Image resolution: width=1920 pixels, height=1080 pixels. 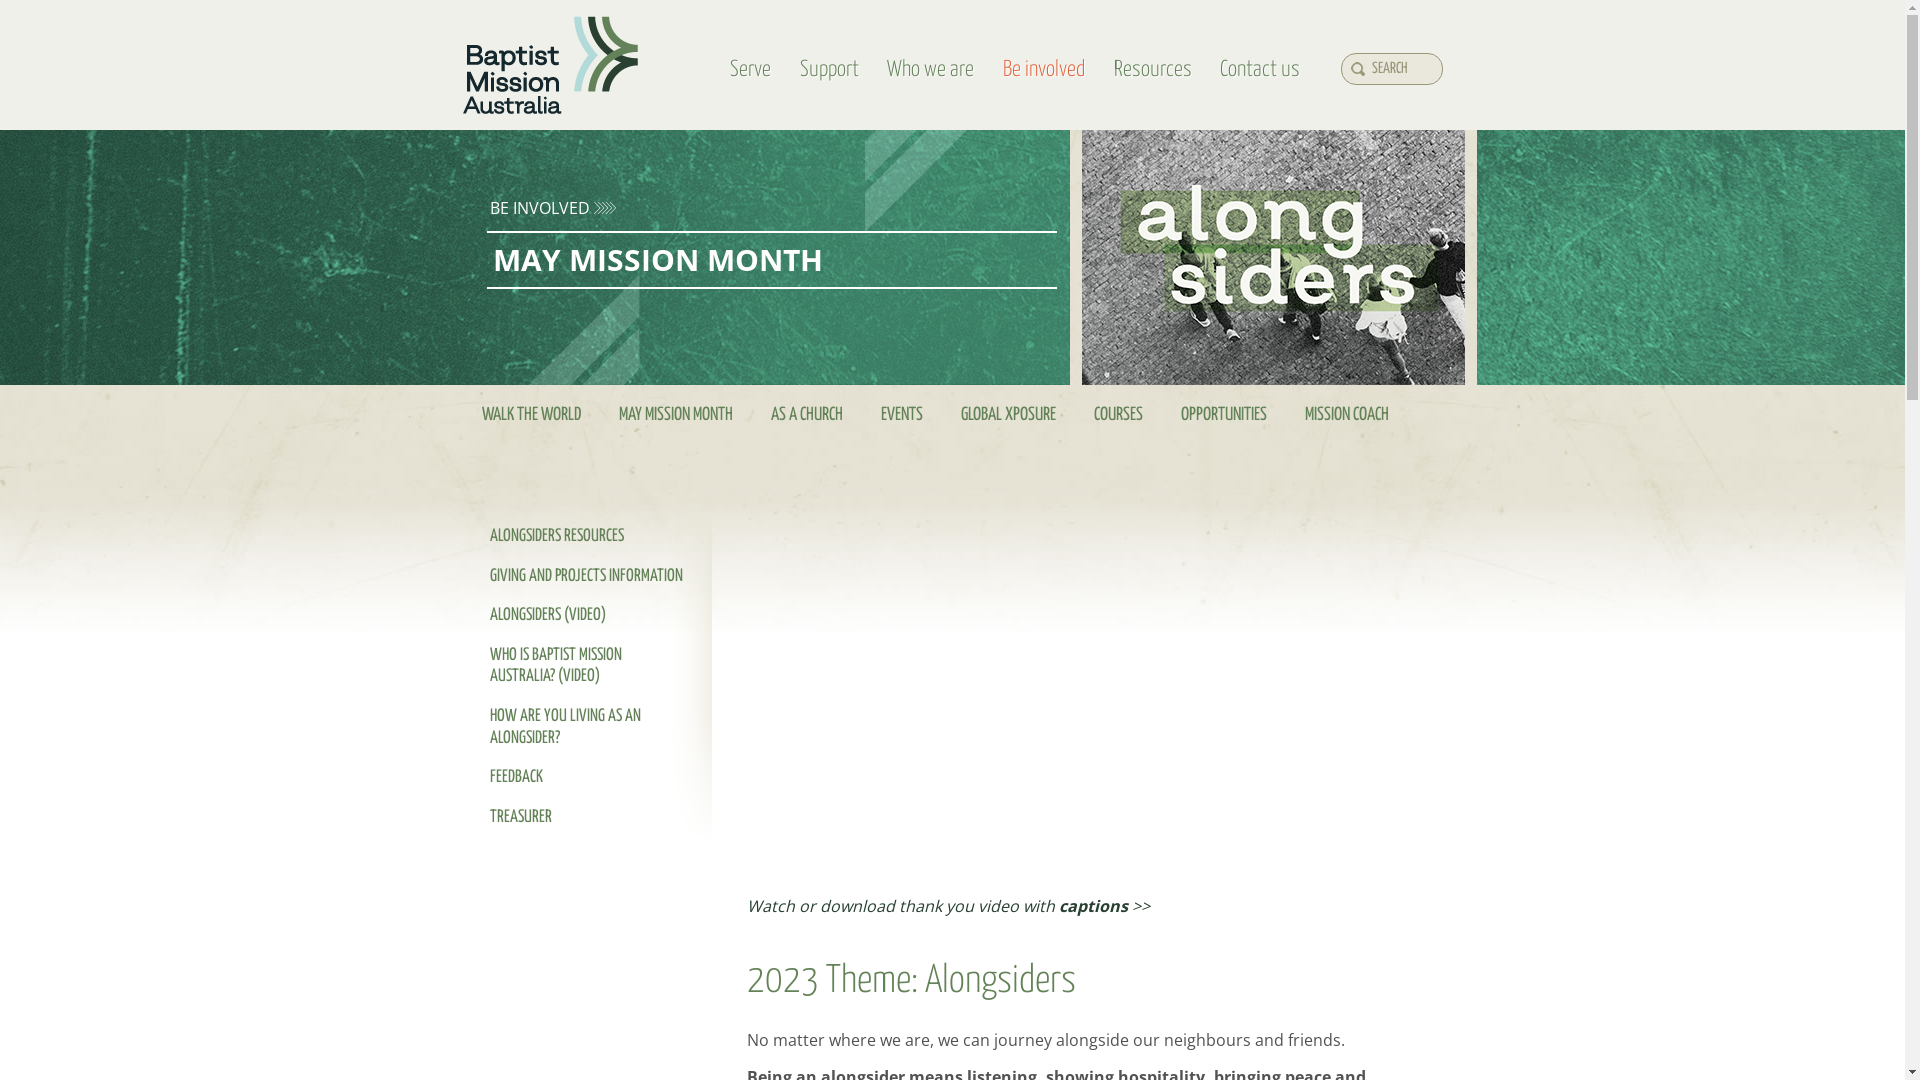 I want to click on ALONGSIDERS (VIDEO), so click(x=586, y=616).